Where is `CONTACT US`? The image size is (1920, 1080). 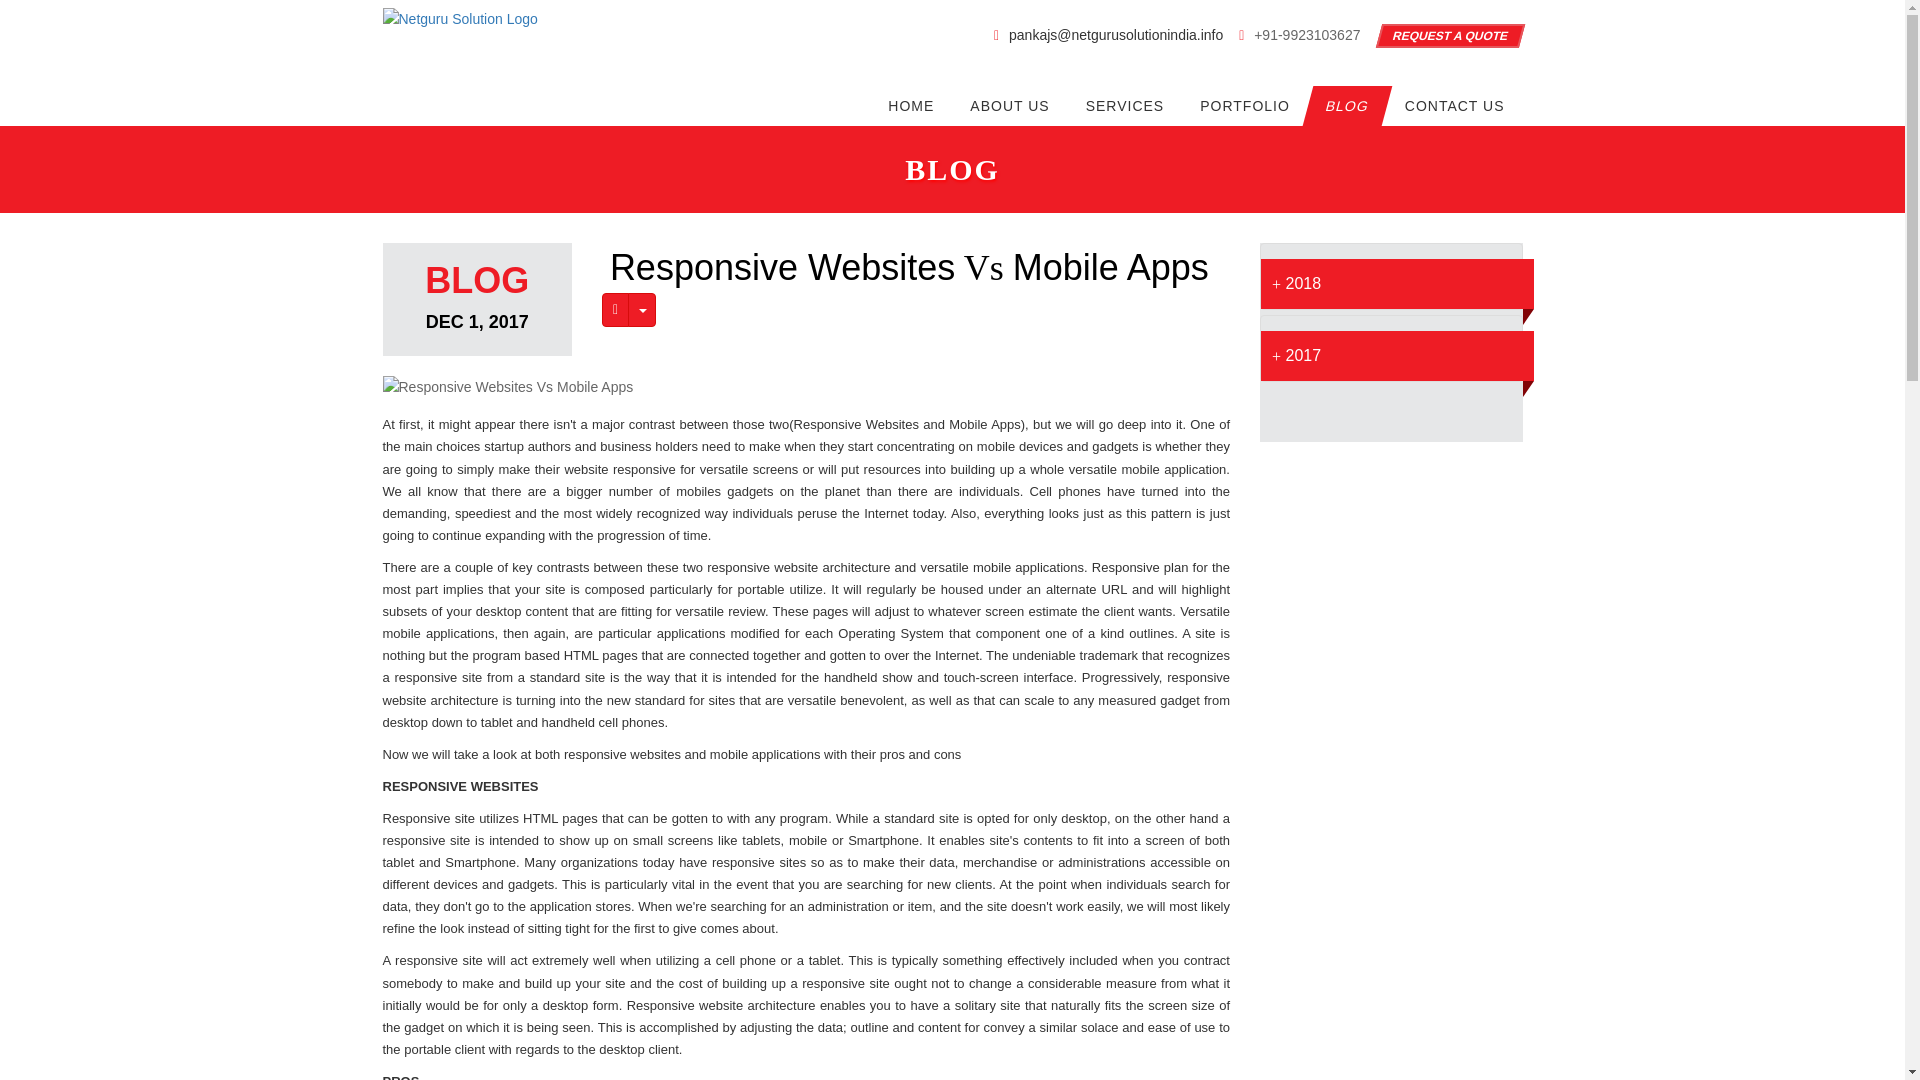 CONTACT US is located at coordinates (1454, 106).